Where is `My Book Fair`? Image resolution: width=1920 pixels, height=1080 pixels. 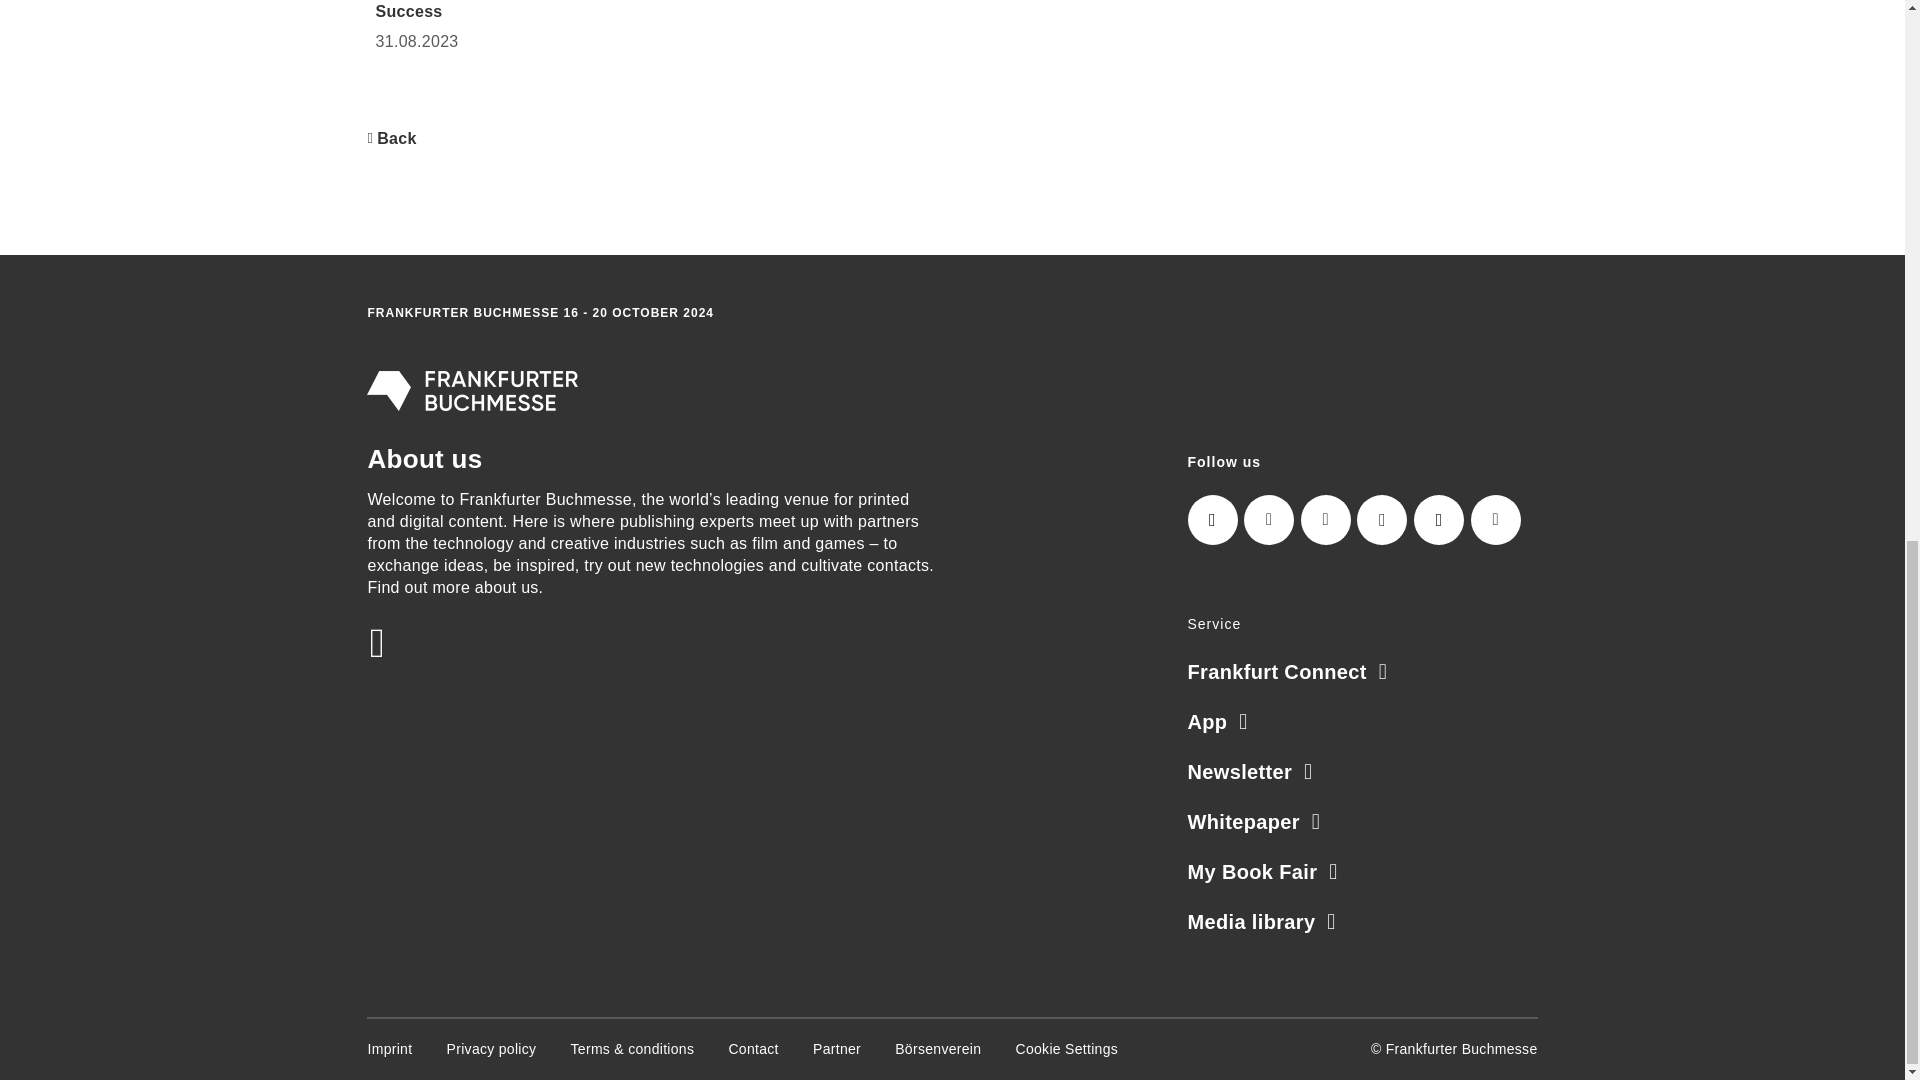 My Book Fair is located at coordinates (1263, 872).